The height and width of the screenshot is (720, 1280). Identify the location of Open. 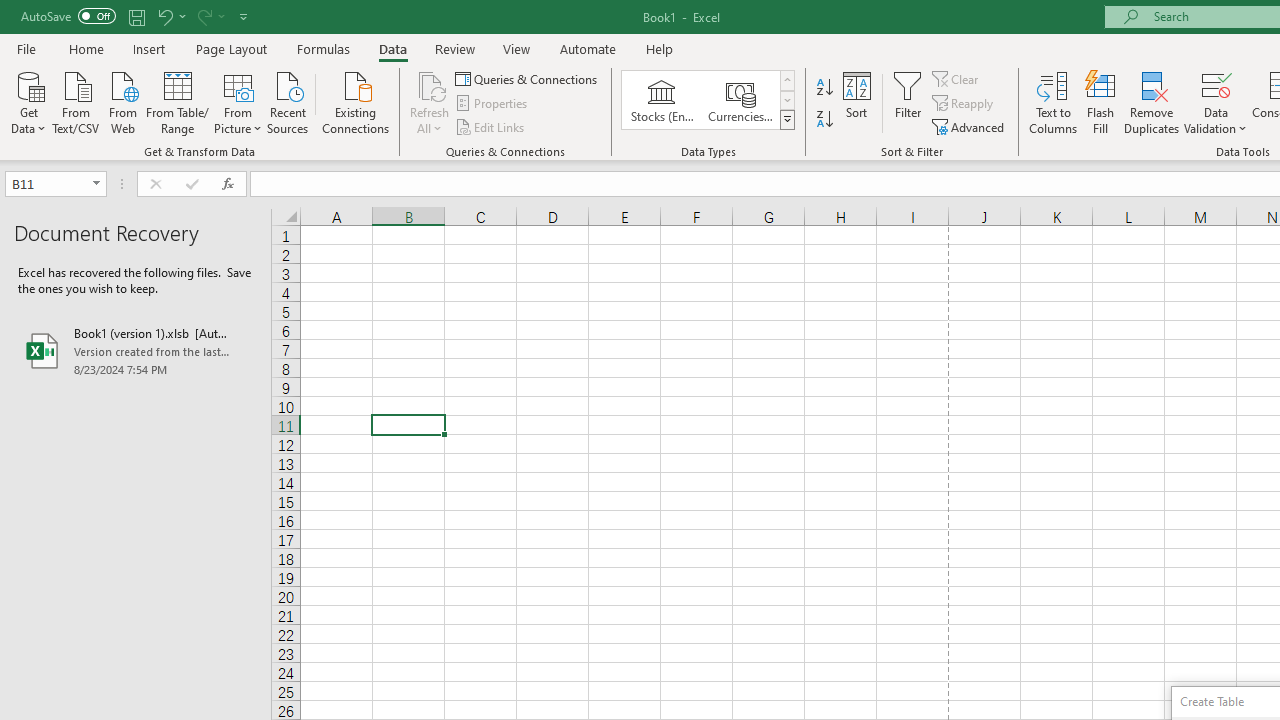
(96, 184).